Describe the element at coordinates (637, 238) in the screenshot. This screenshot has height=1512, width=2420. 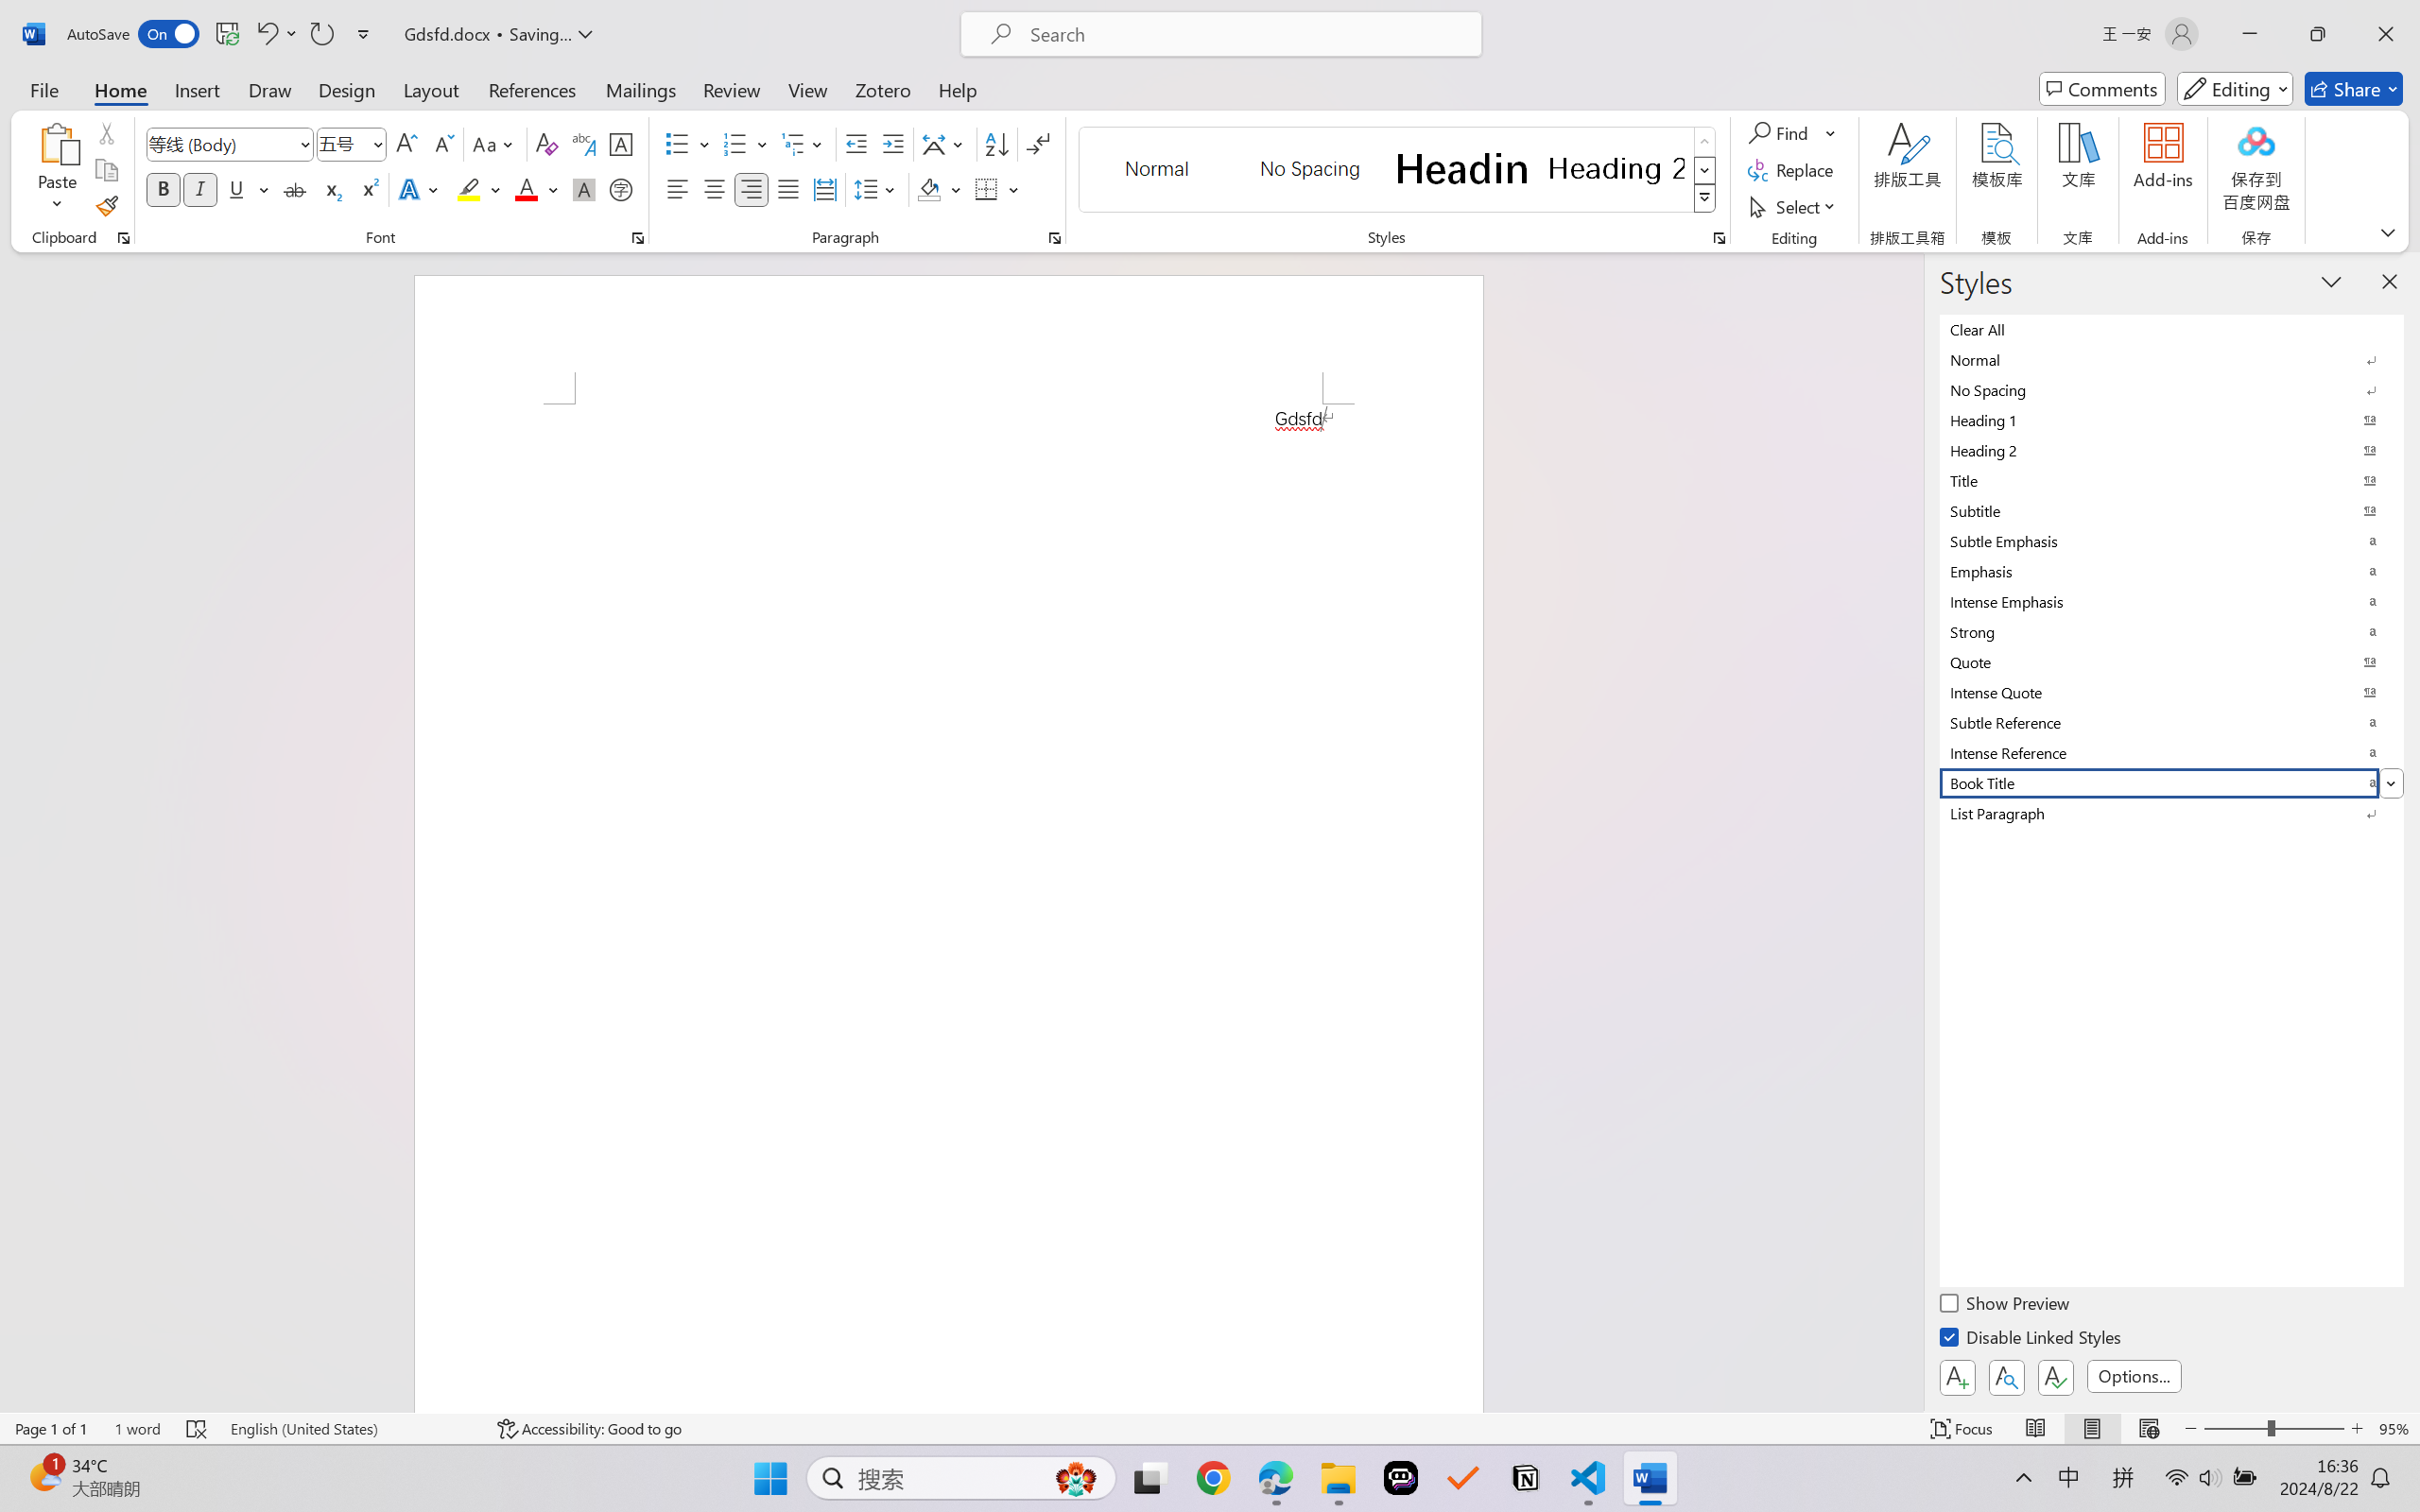
I see `Font...` at that location.